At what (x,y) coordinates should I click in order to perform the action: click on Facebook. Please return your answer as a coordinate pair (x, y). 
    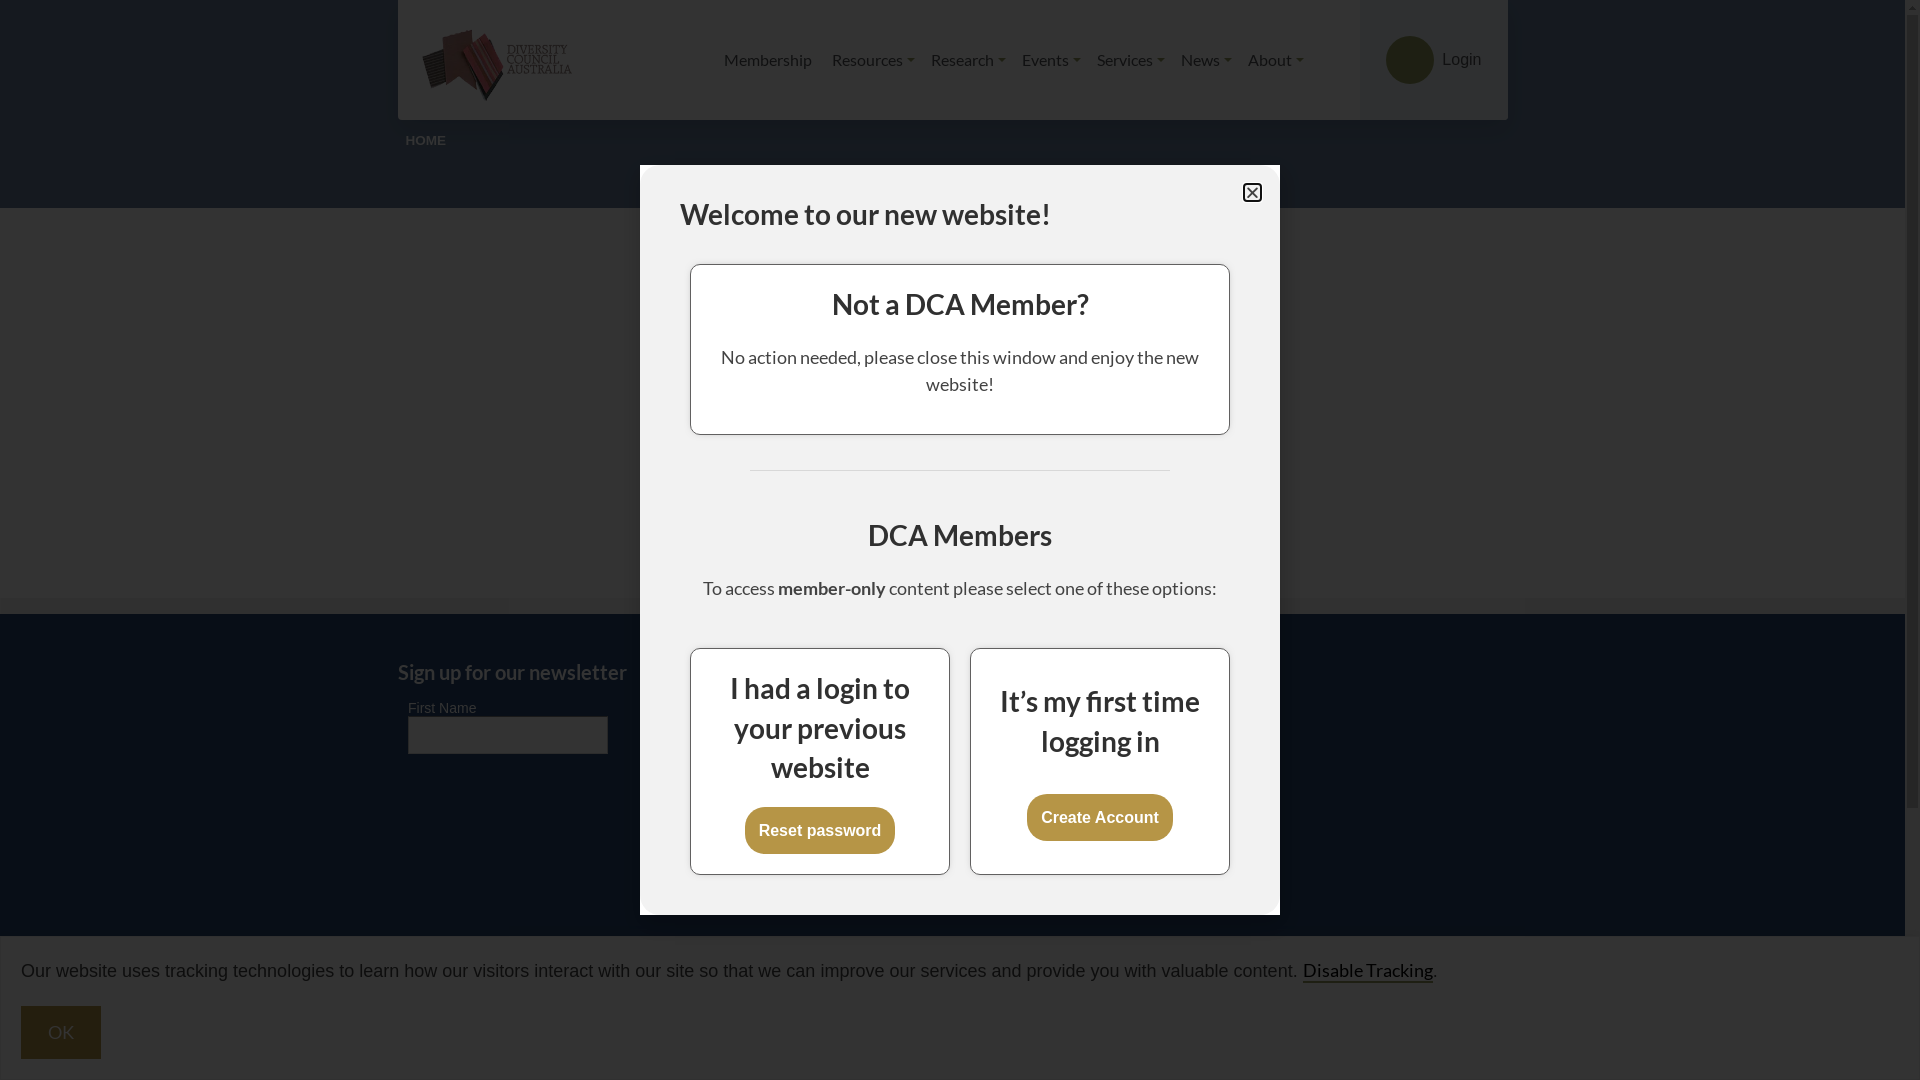
    Looking at the image, I should click on (1275, 992).